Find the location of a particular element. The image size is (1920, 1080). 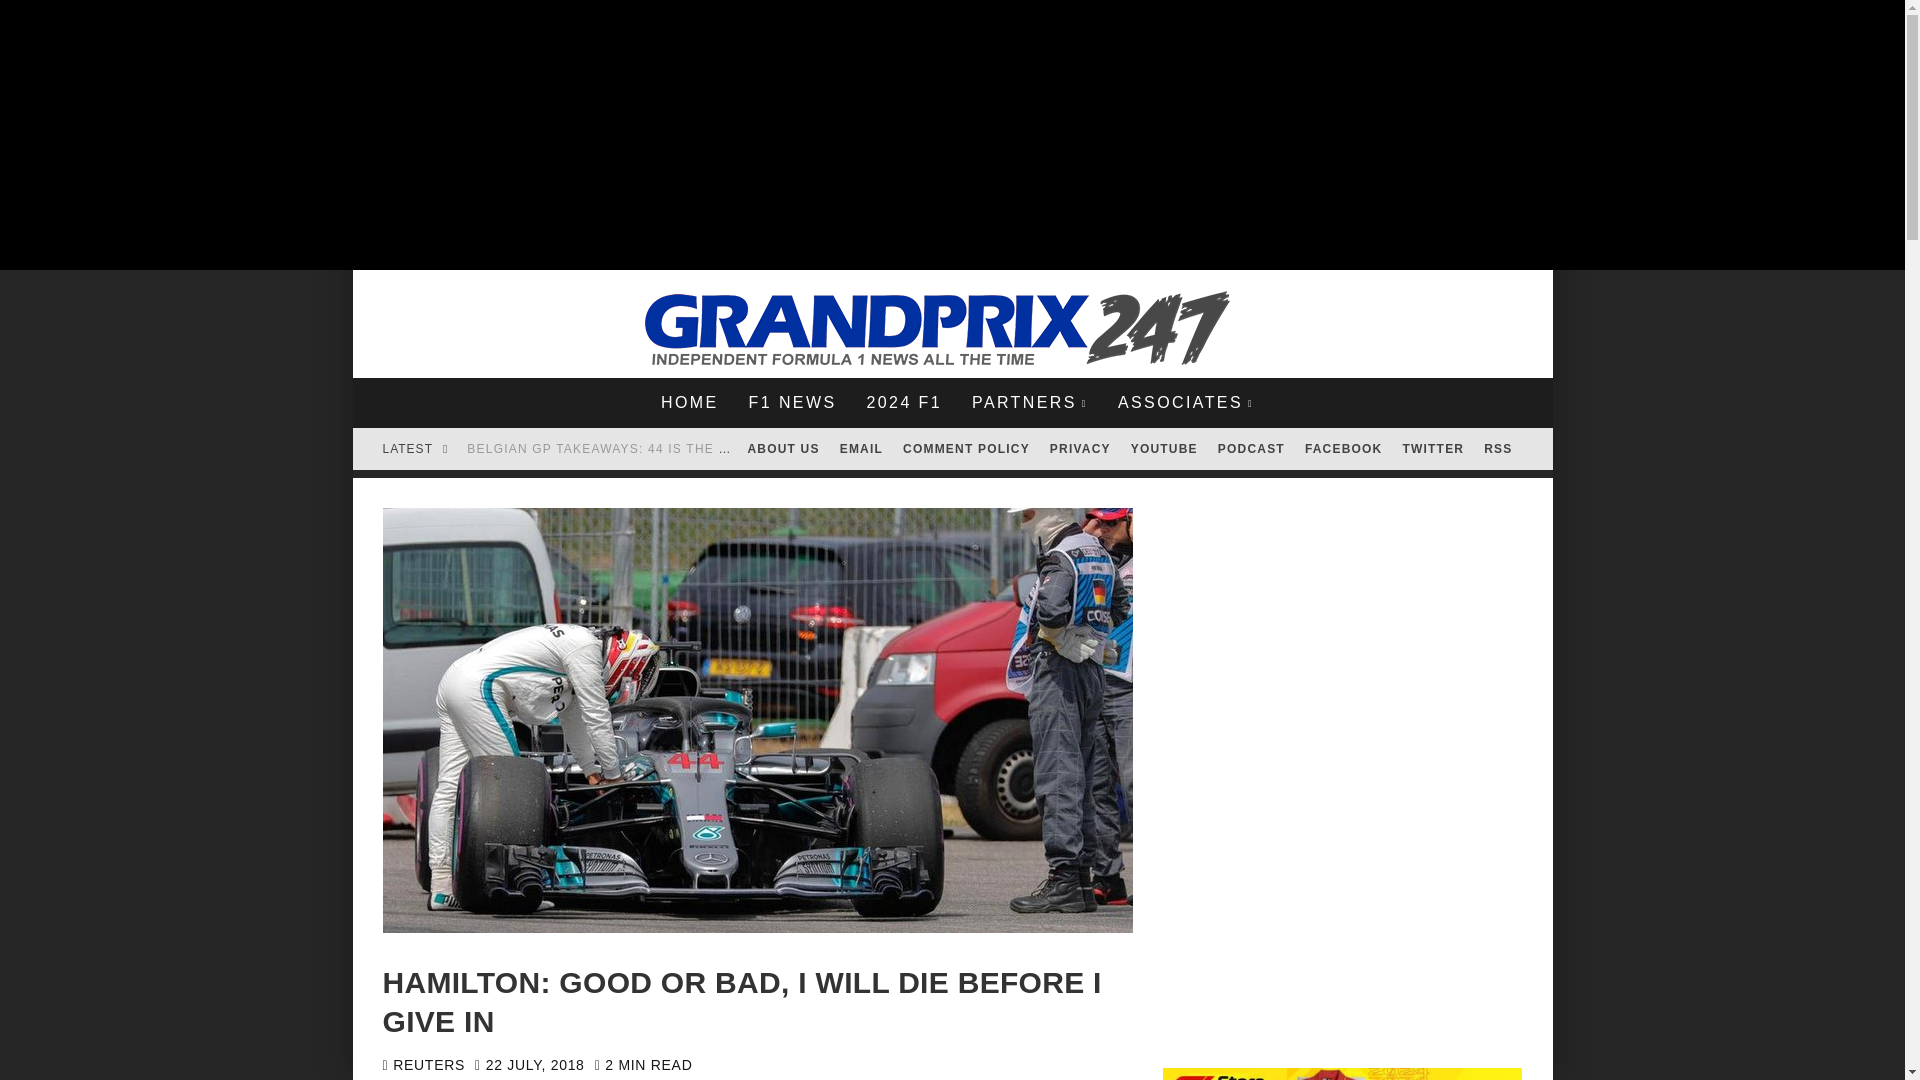

EMAIL is located at coordinates (860, 448).